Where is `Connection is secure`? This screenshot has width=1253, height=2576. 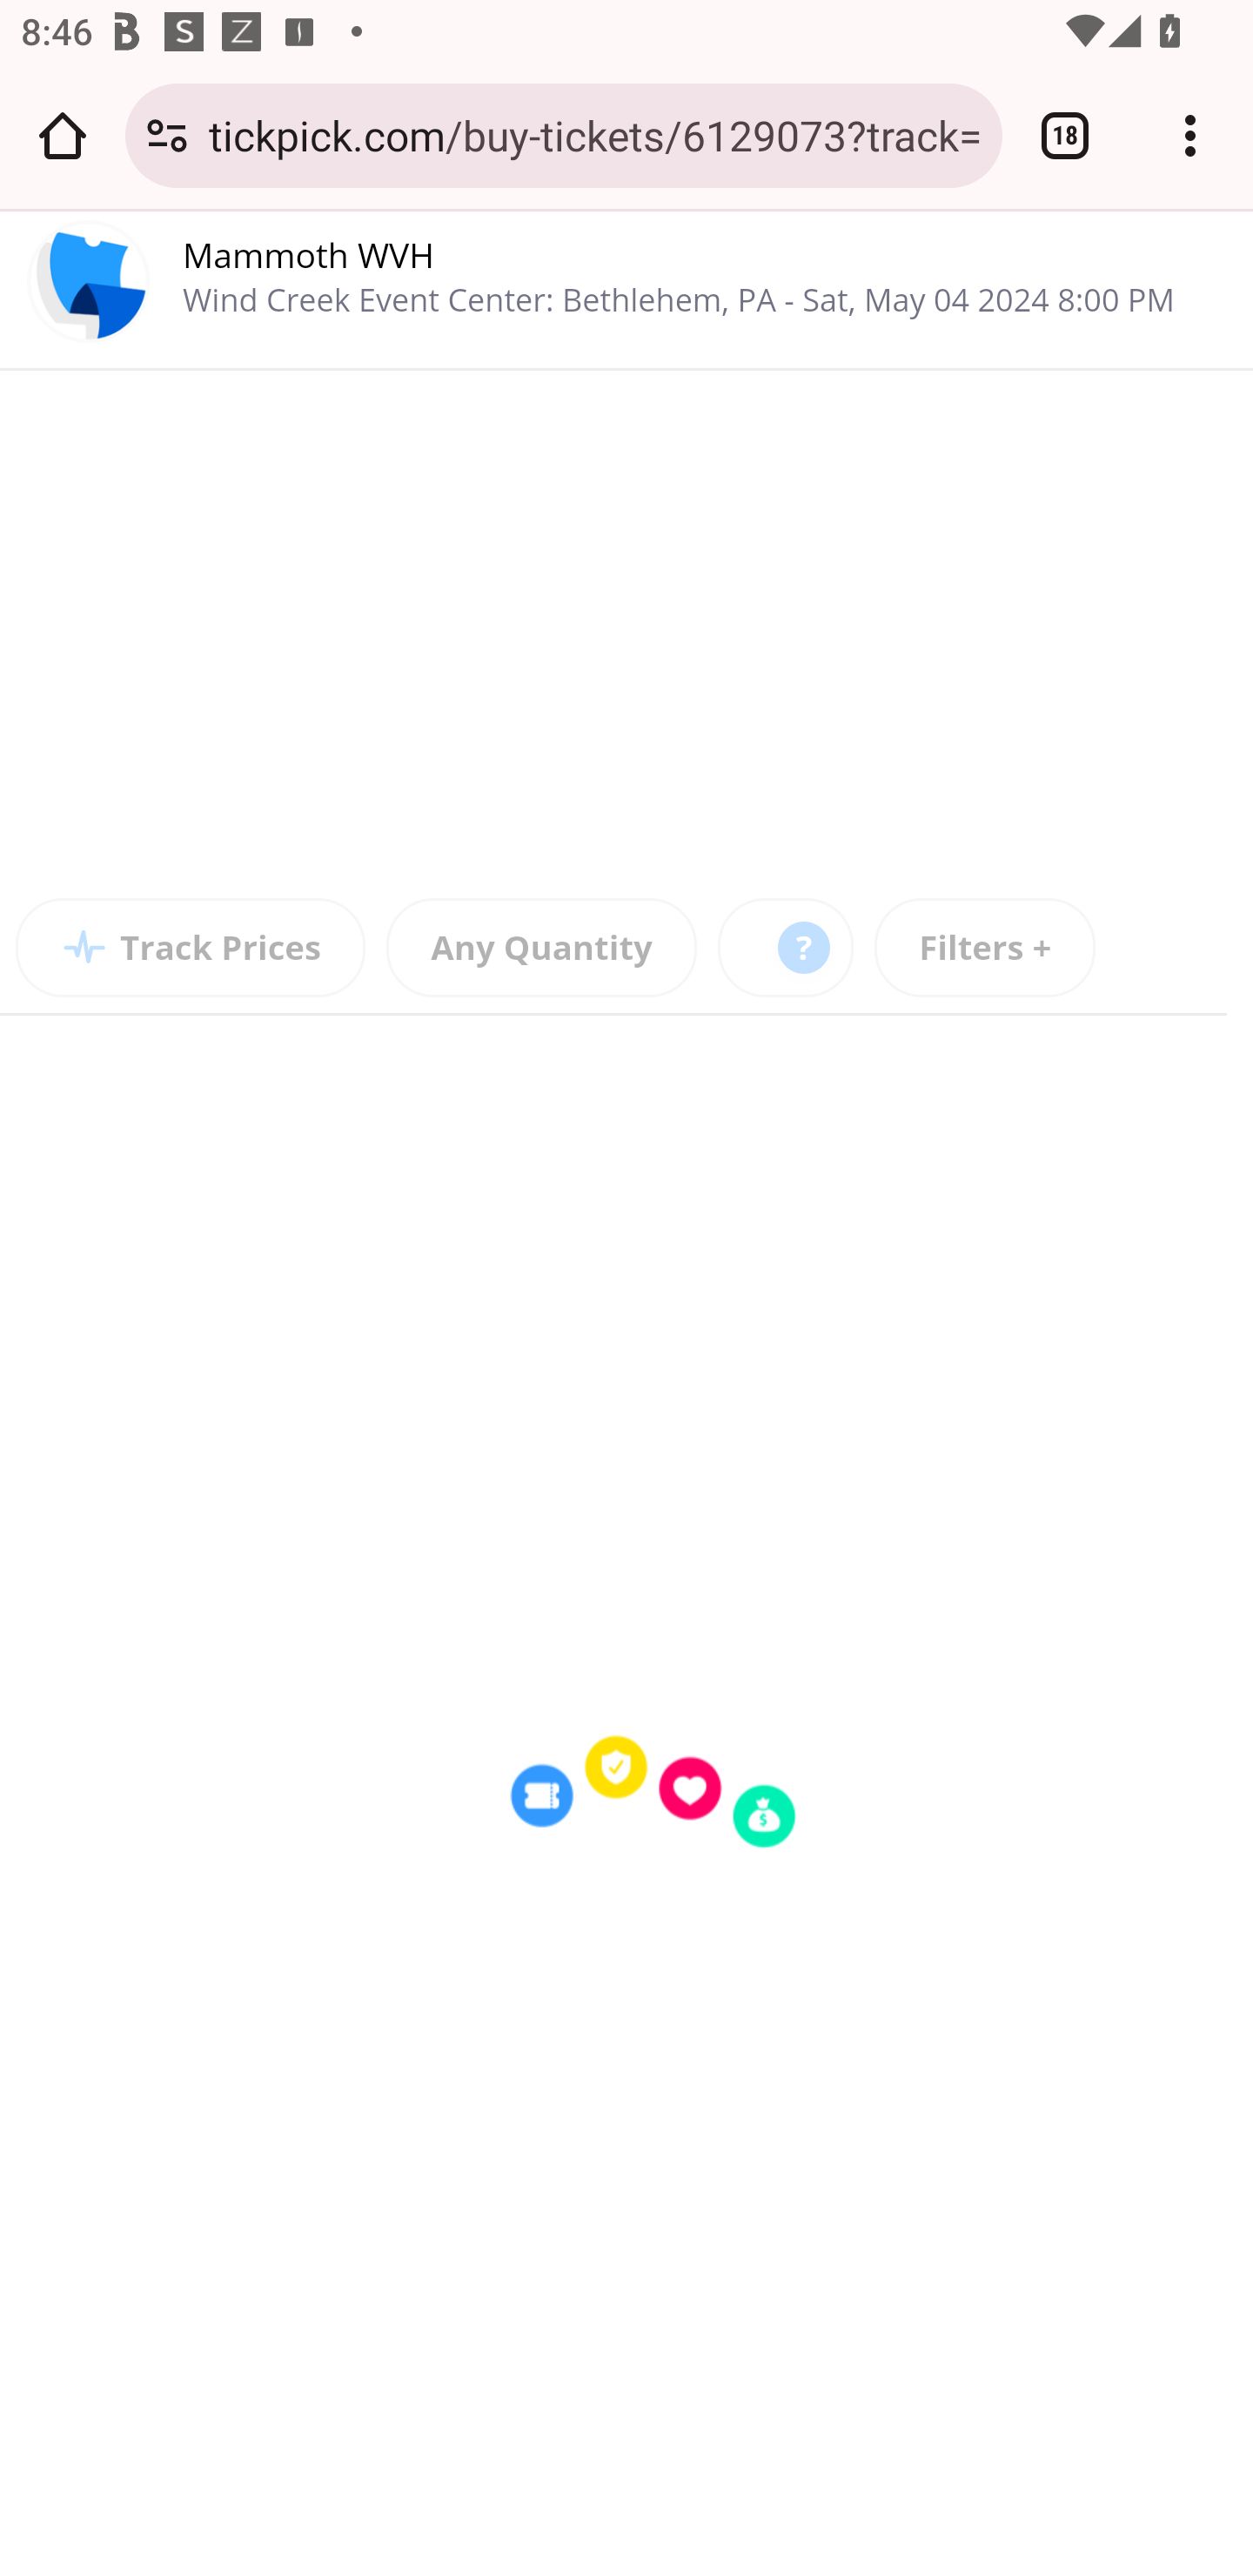
Connection is secure is located at coordinates (167, 135).